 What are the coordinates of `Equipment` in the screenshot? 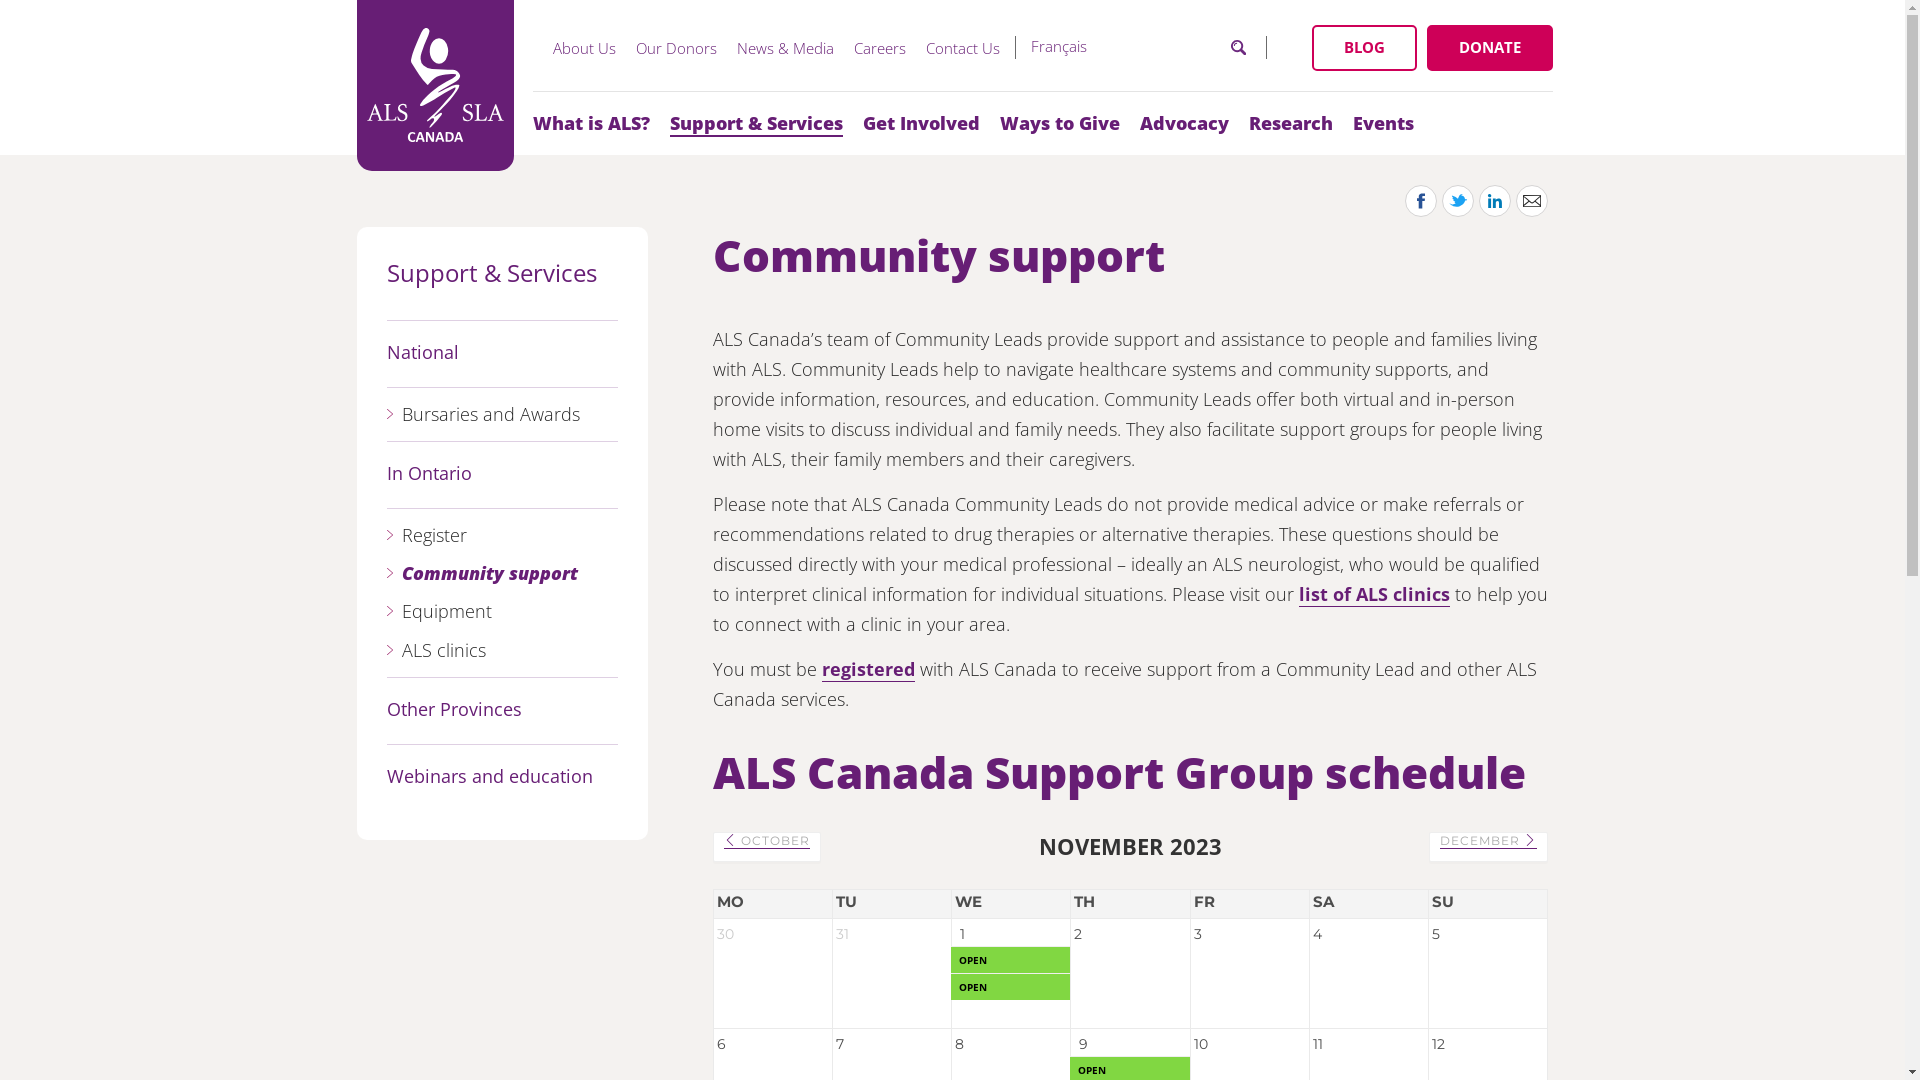 It's located at (446, 612).